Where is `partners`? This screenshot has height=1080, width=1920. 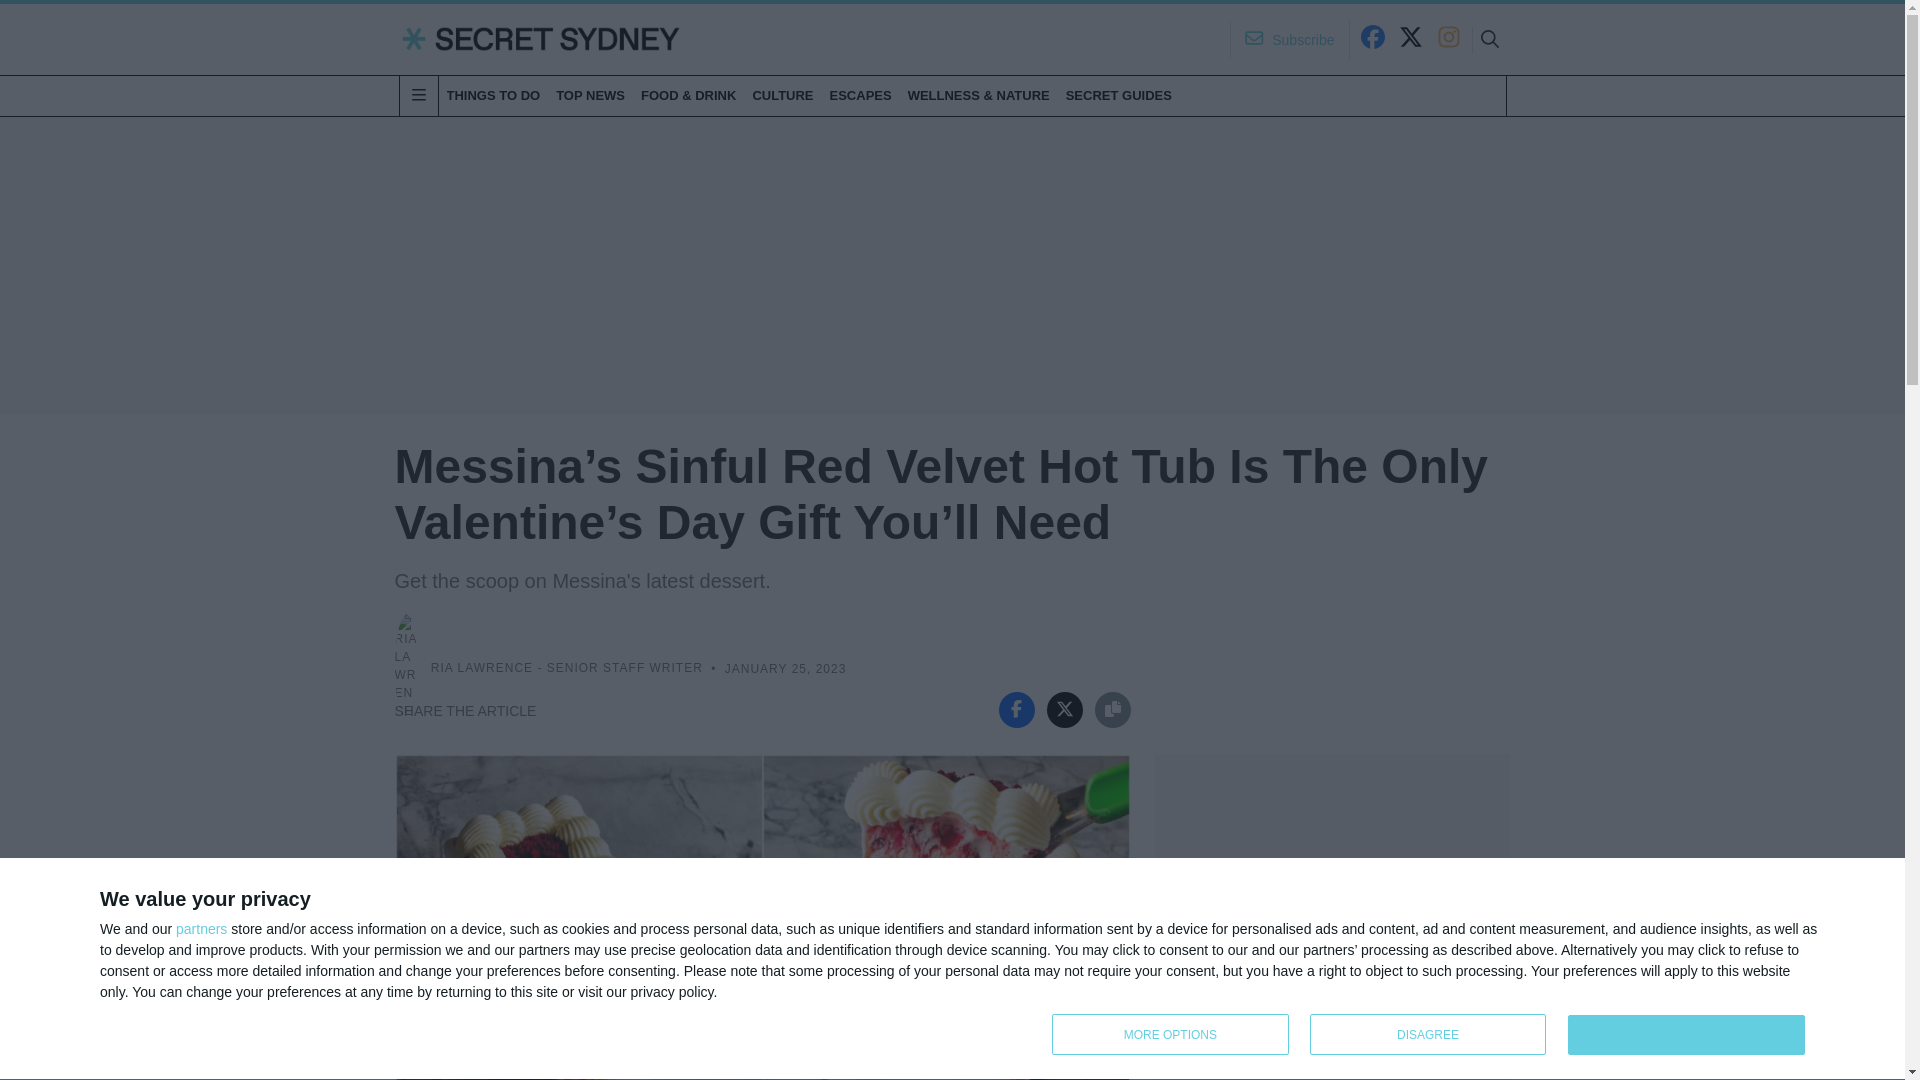
partners is located at coordinates (1433, 1036).